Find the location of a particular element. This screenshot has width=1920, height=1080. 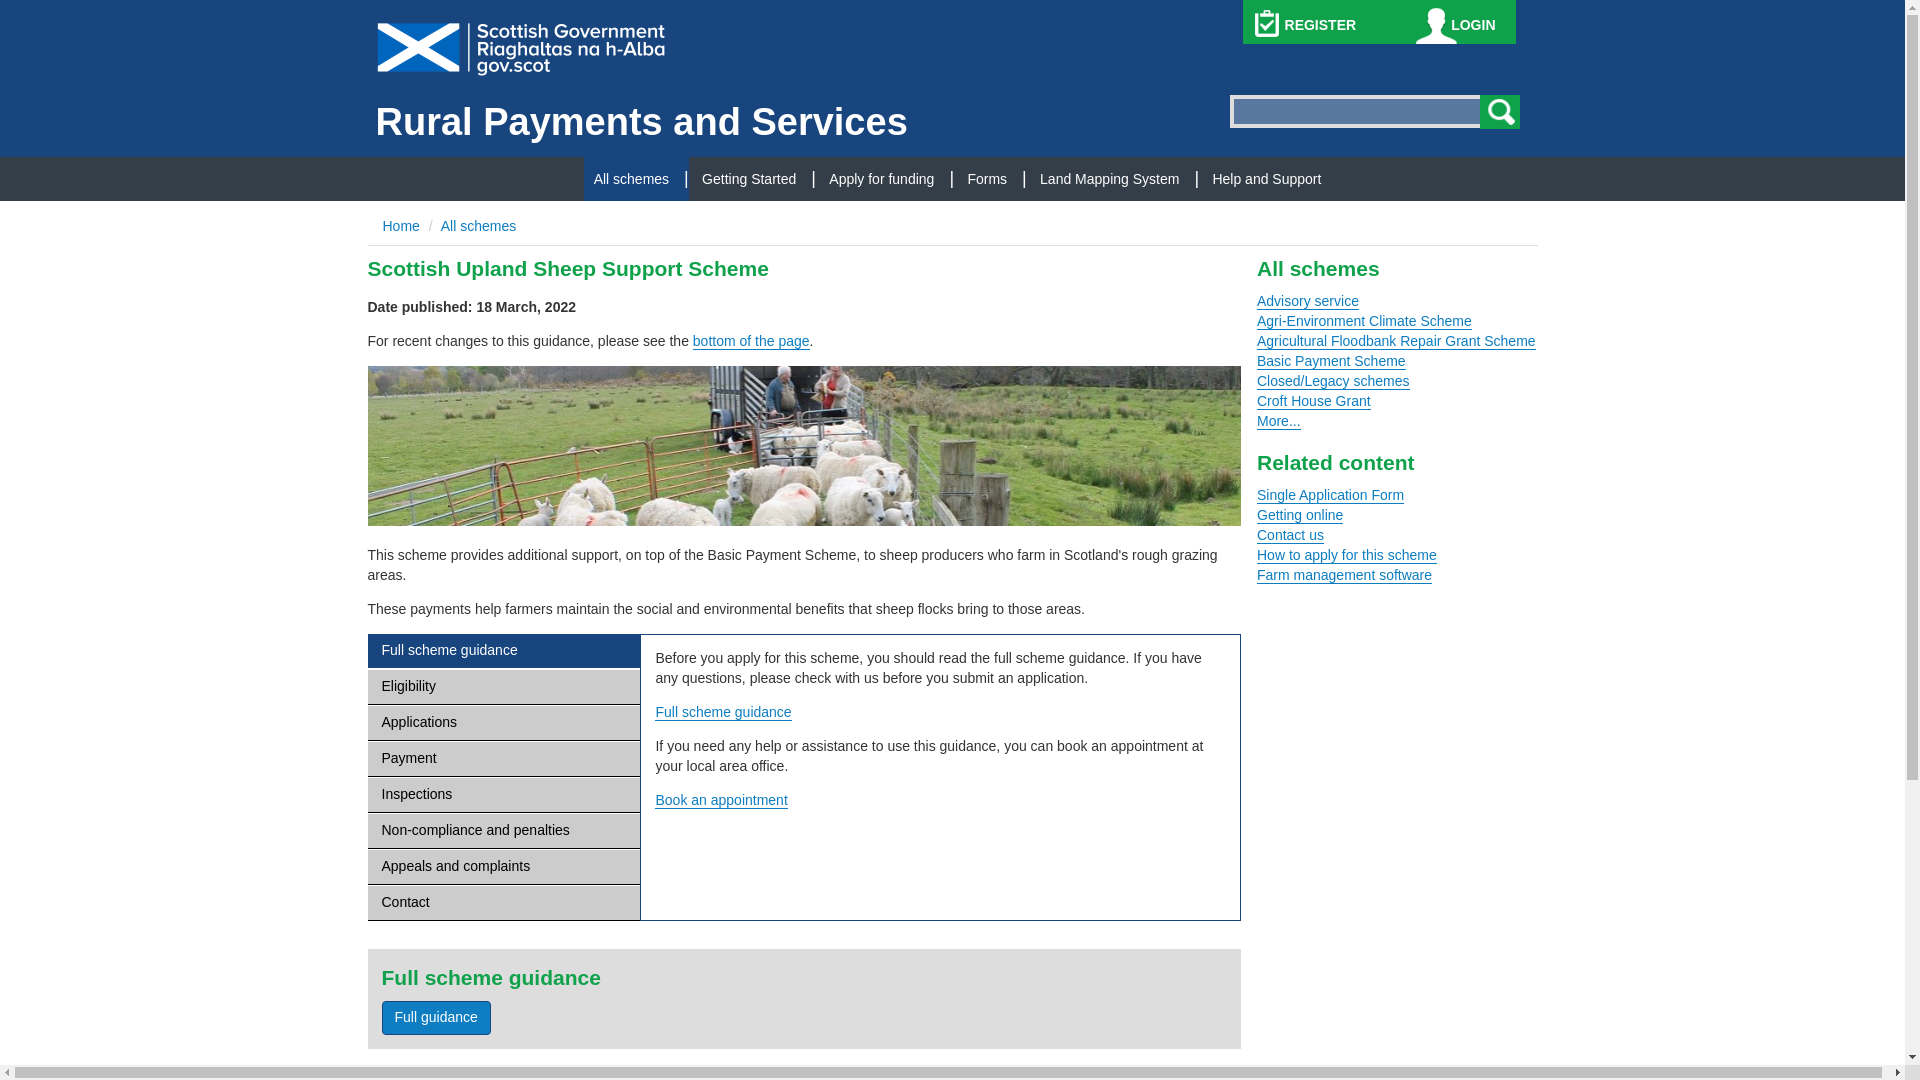

Land Mapping System is located at coordinates (1109, 178).